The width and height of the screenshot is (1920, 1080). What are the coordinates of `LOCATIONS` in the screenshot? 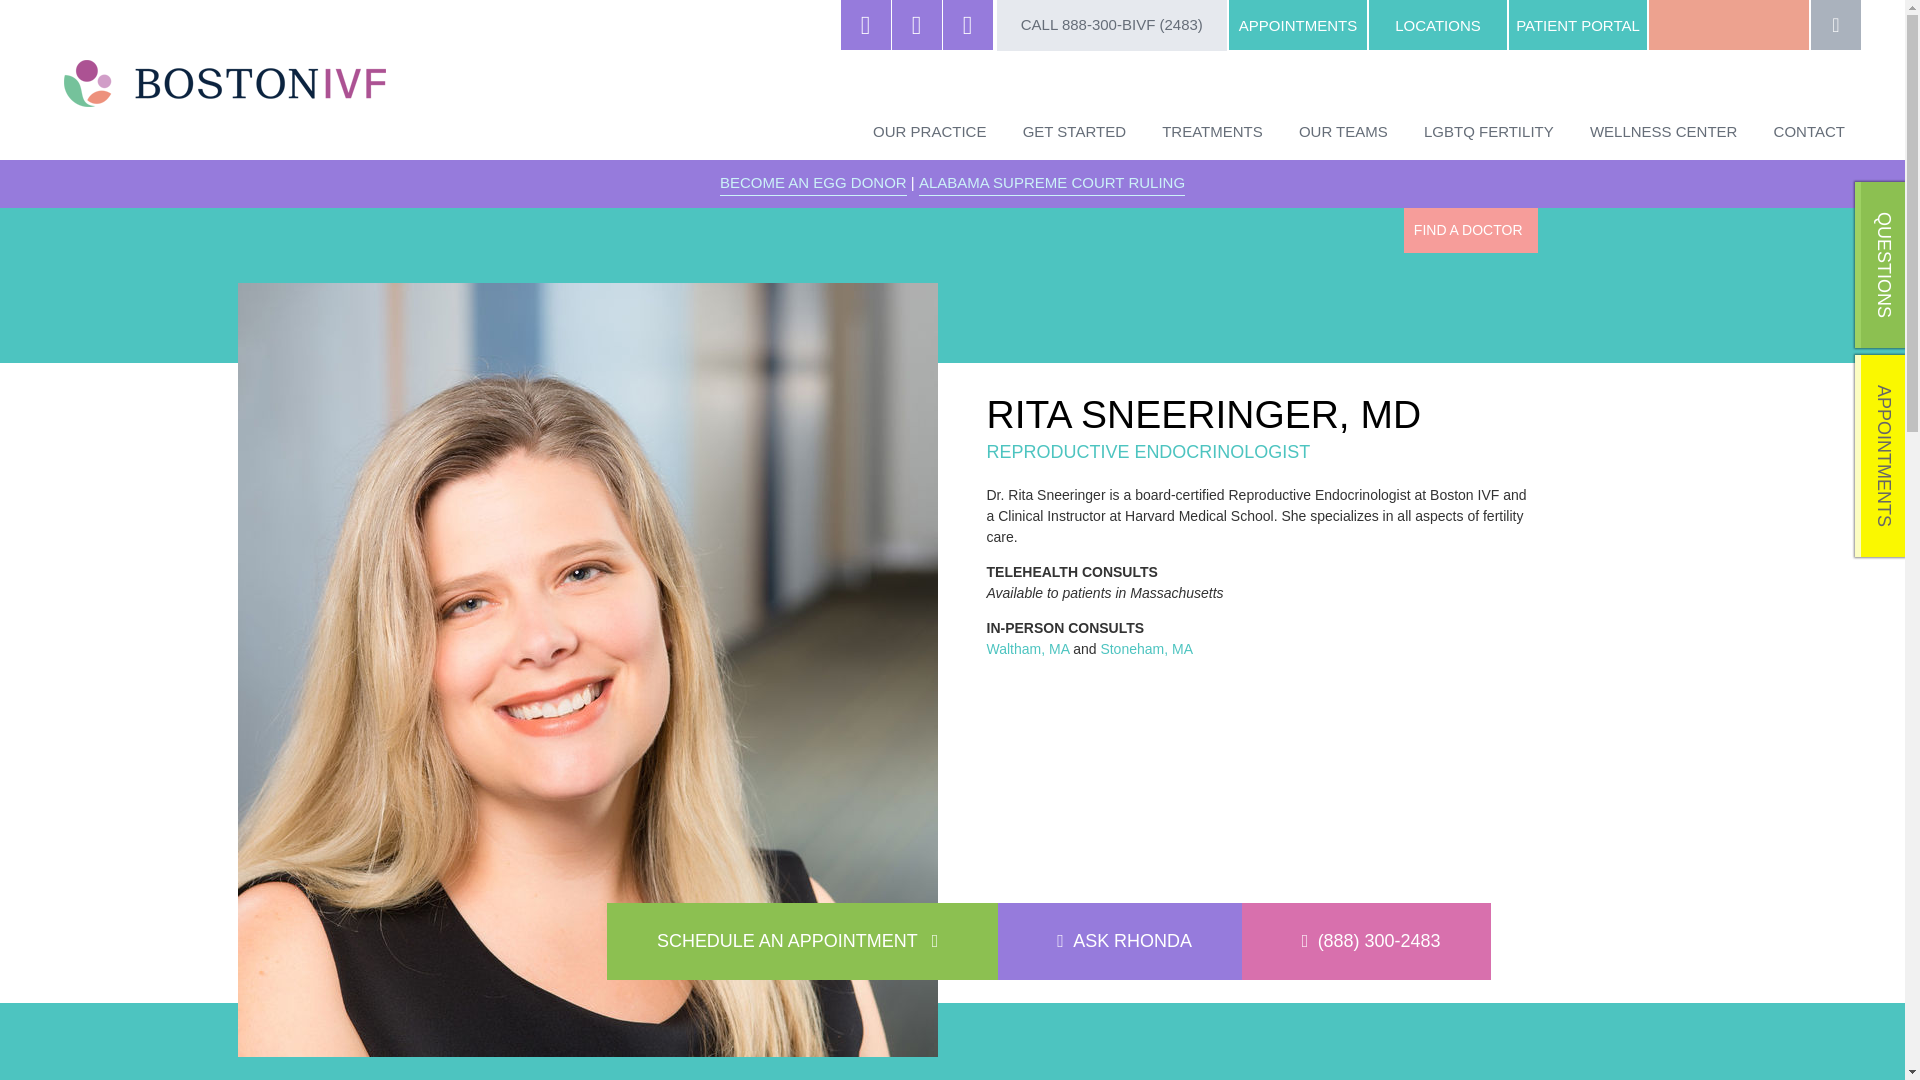 It's located at (1438, 24).